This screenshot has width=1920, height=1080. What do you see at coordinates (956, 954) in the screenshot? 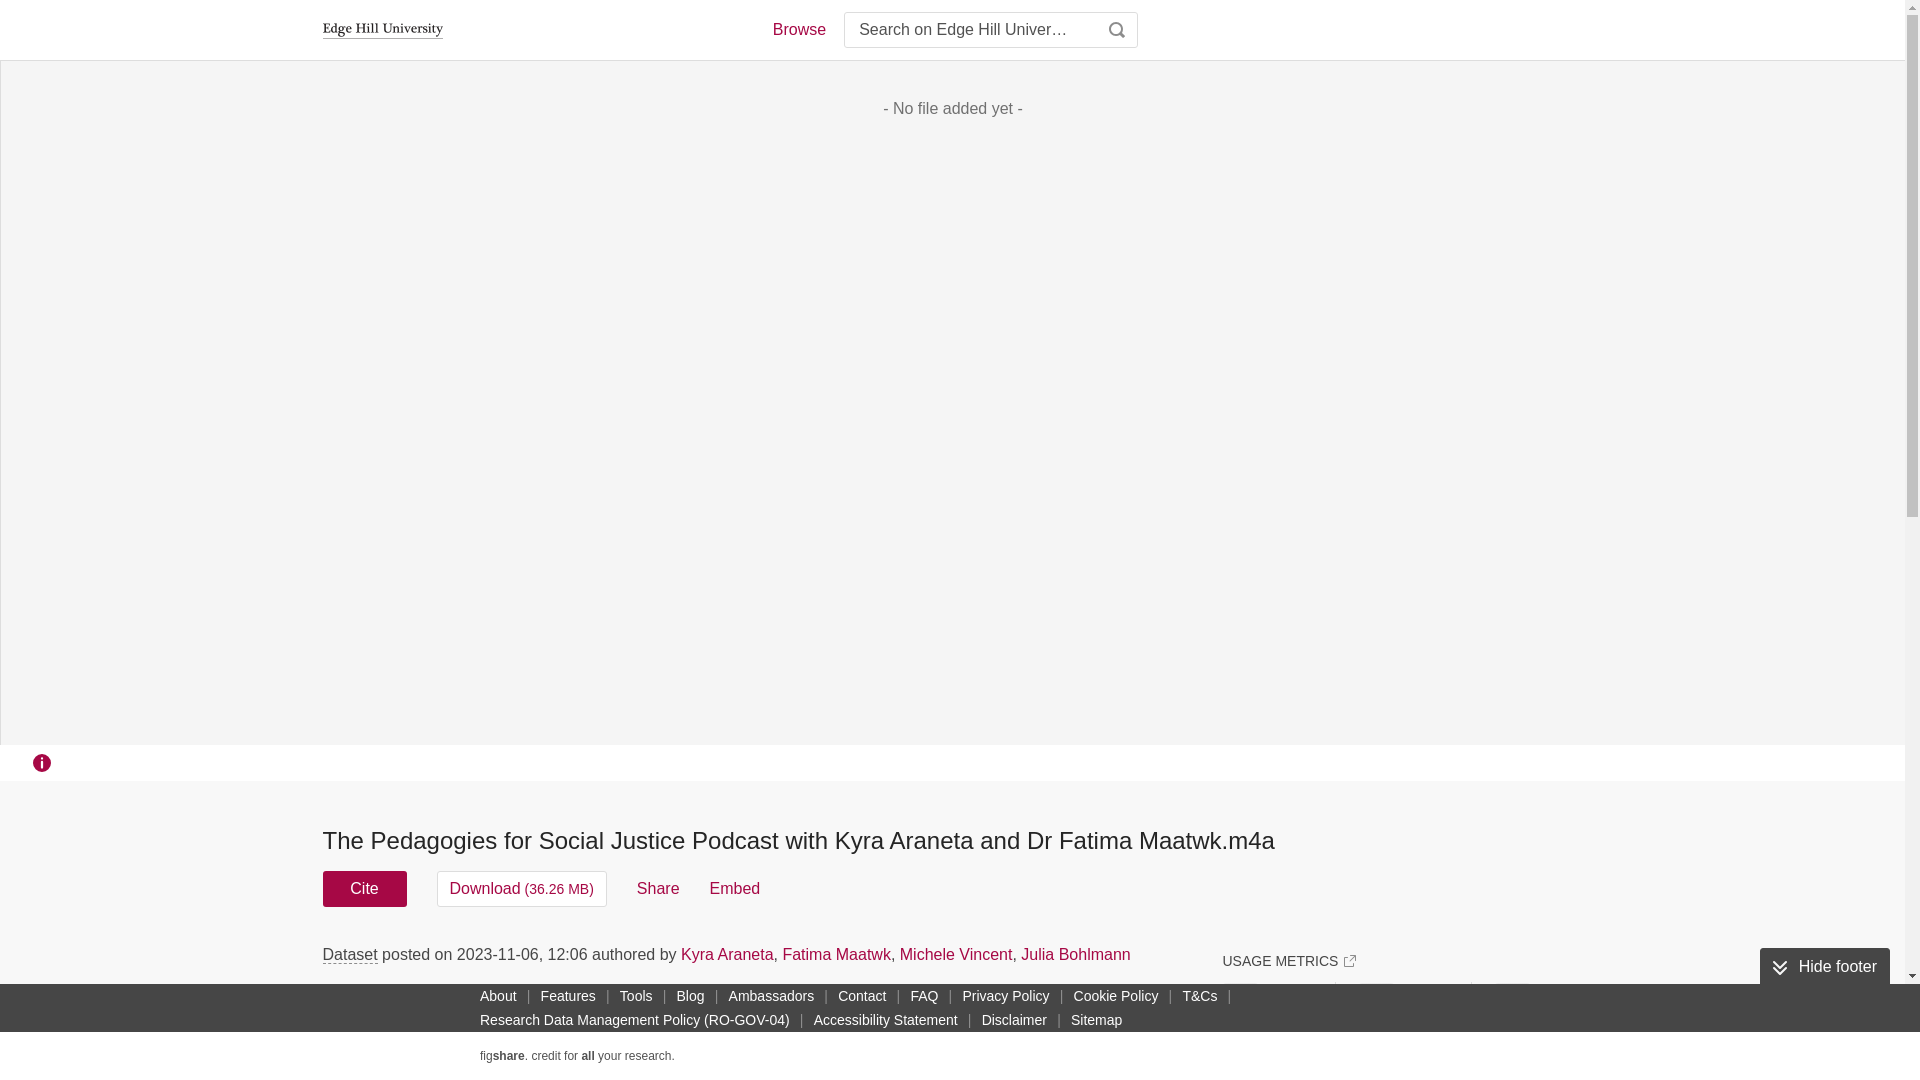
I see `Michele Vincent` at bounding box center [956, 954].